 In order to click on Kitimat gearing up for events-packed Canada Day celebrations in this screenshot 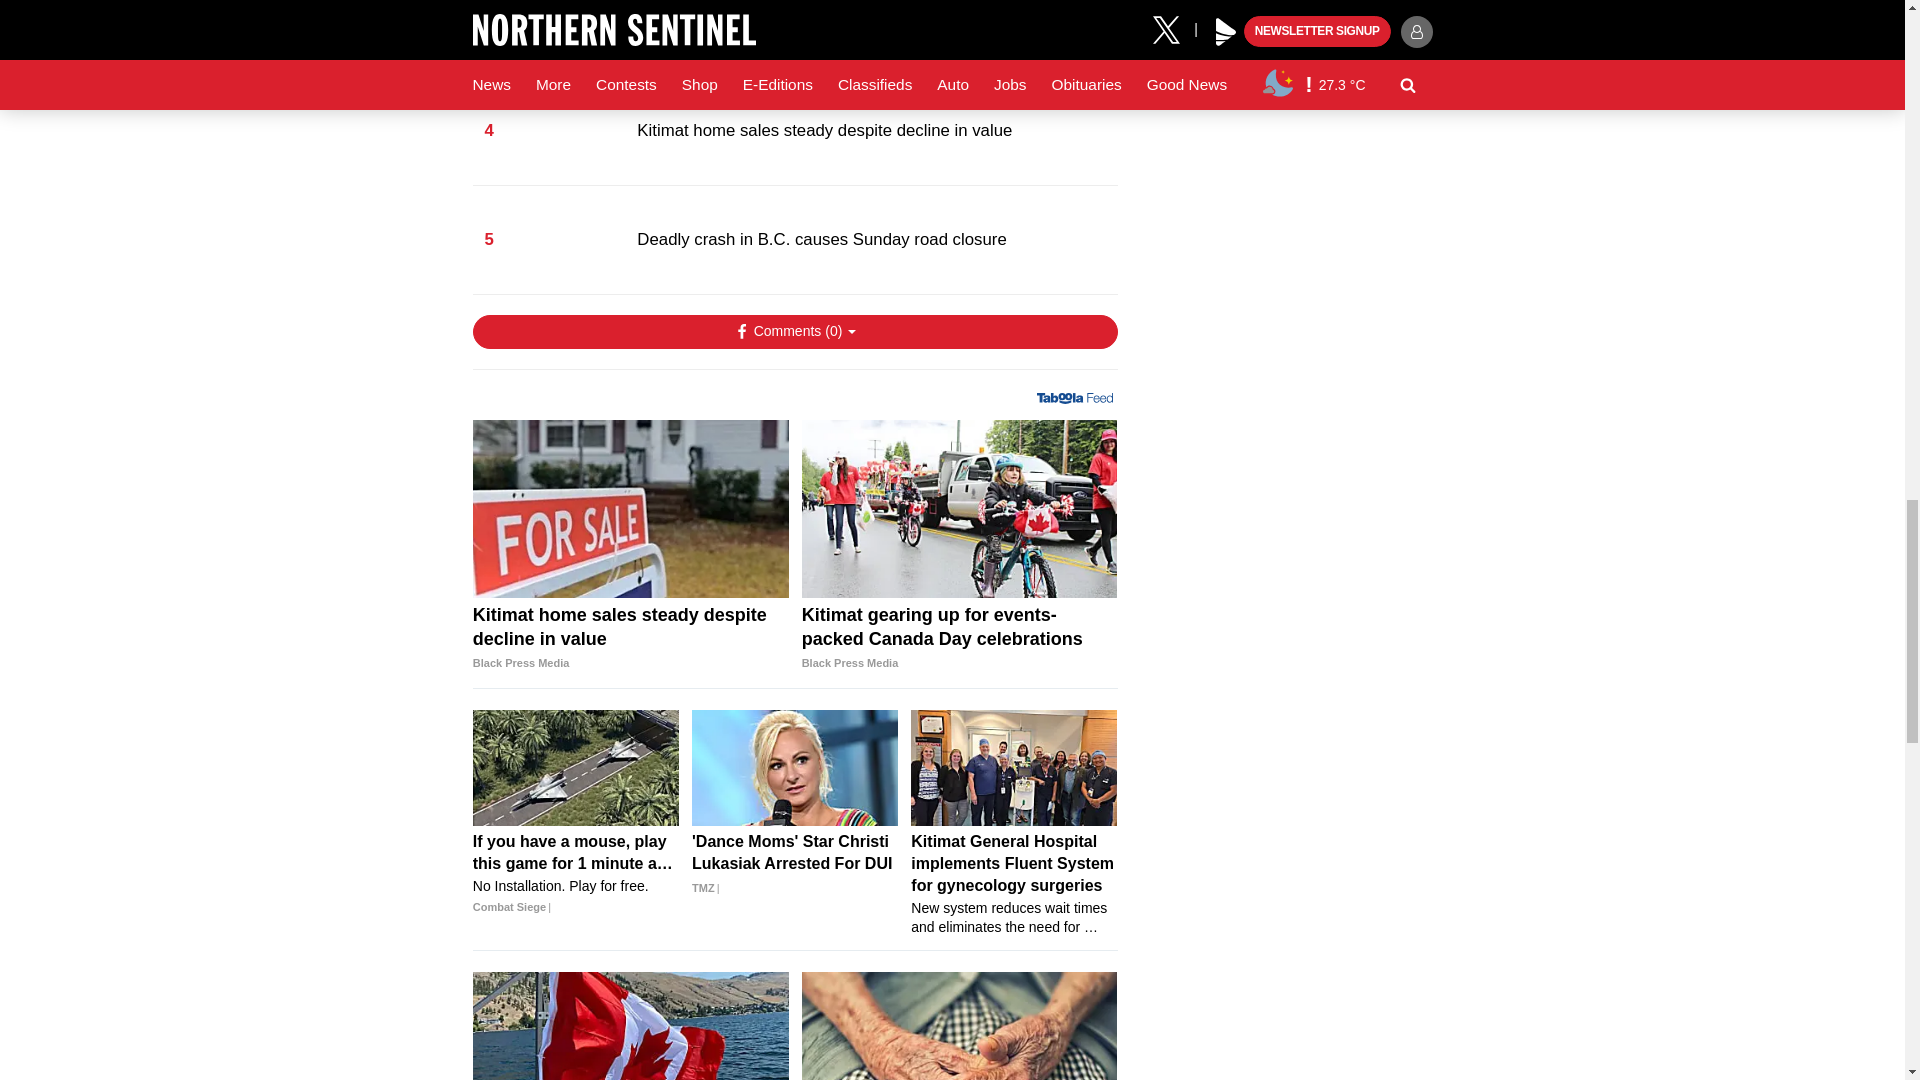, I will do `click(960, 638)`.